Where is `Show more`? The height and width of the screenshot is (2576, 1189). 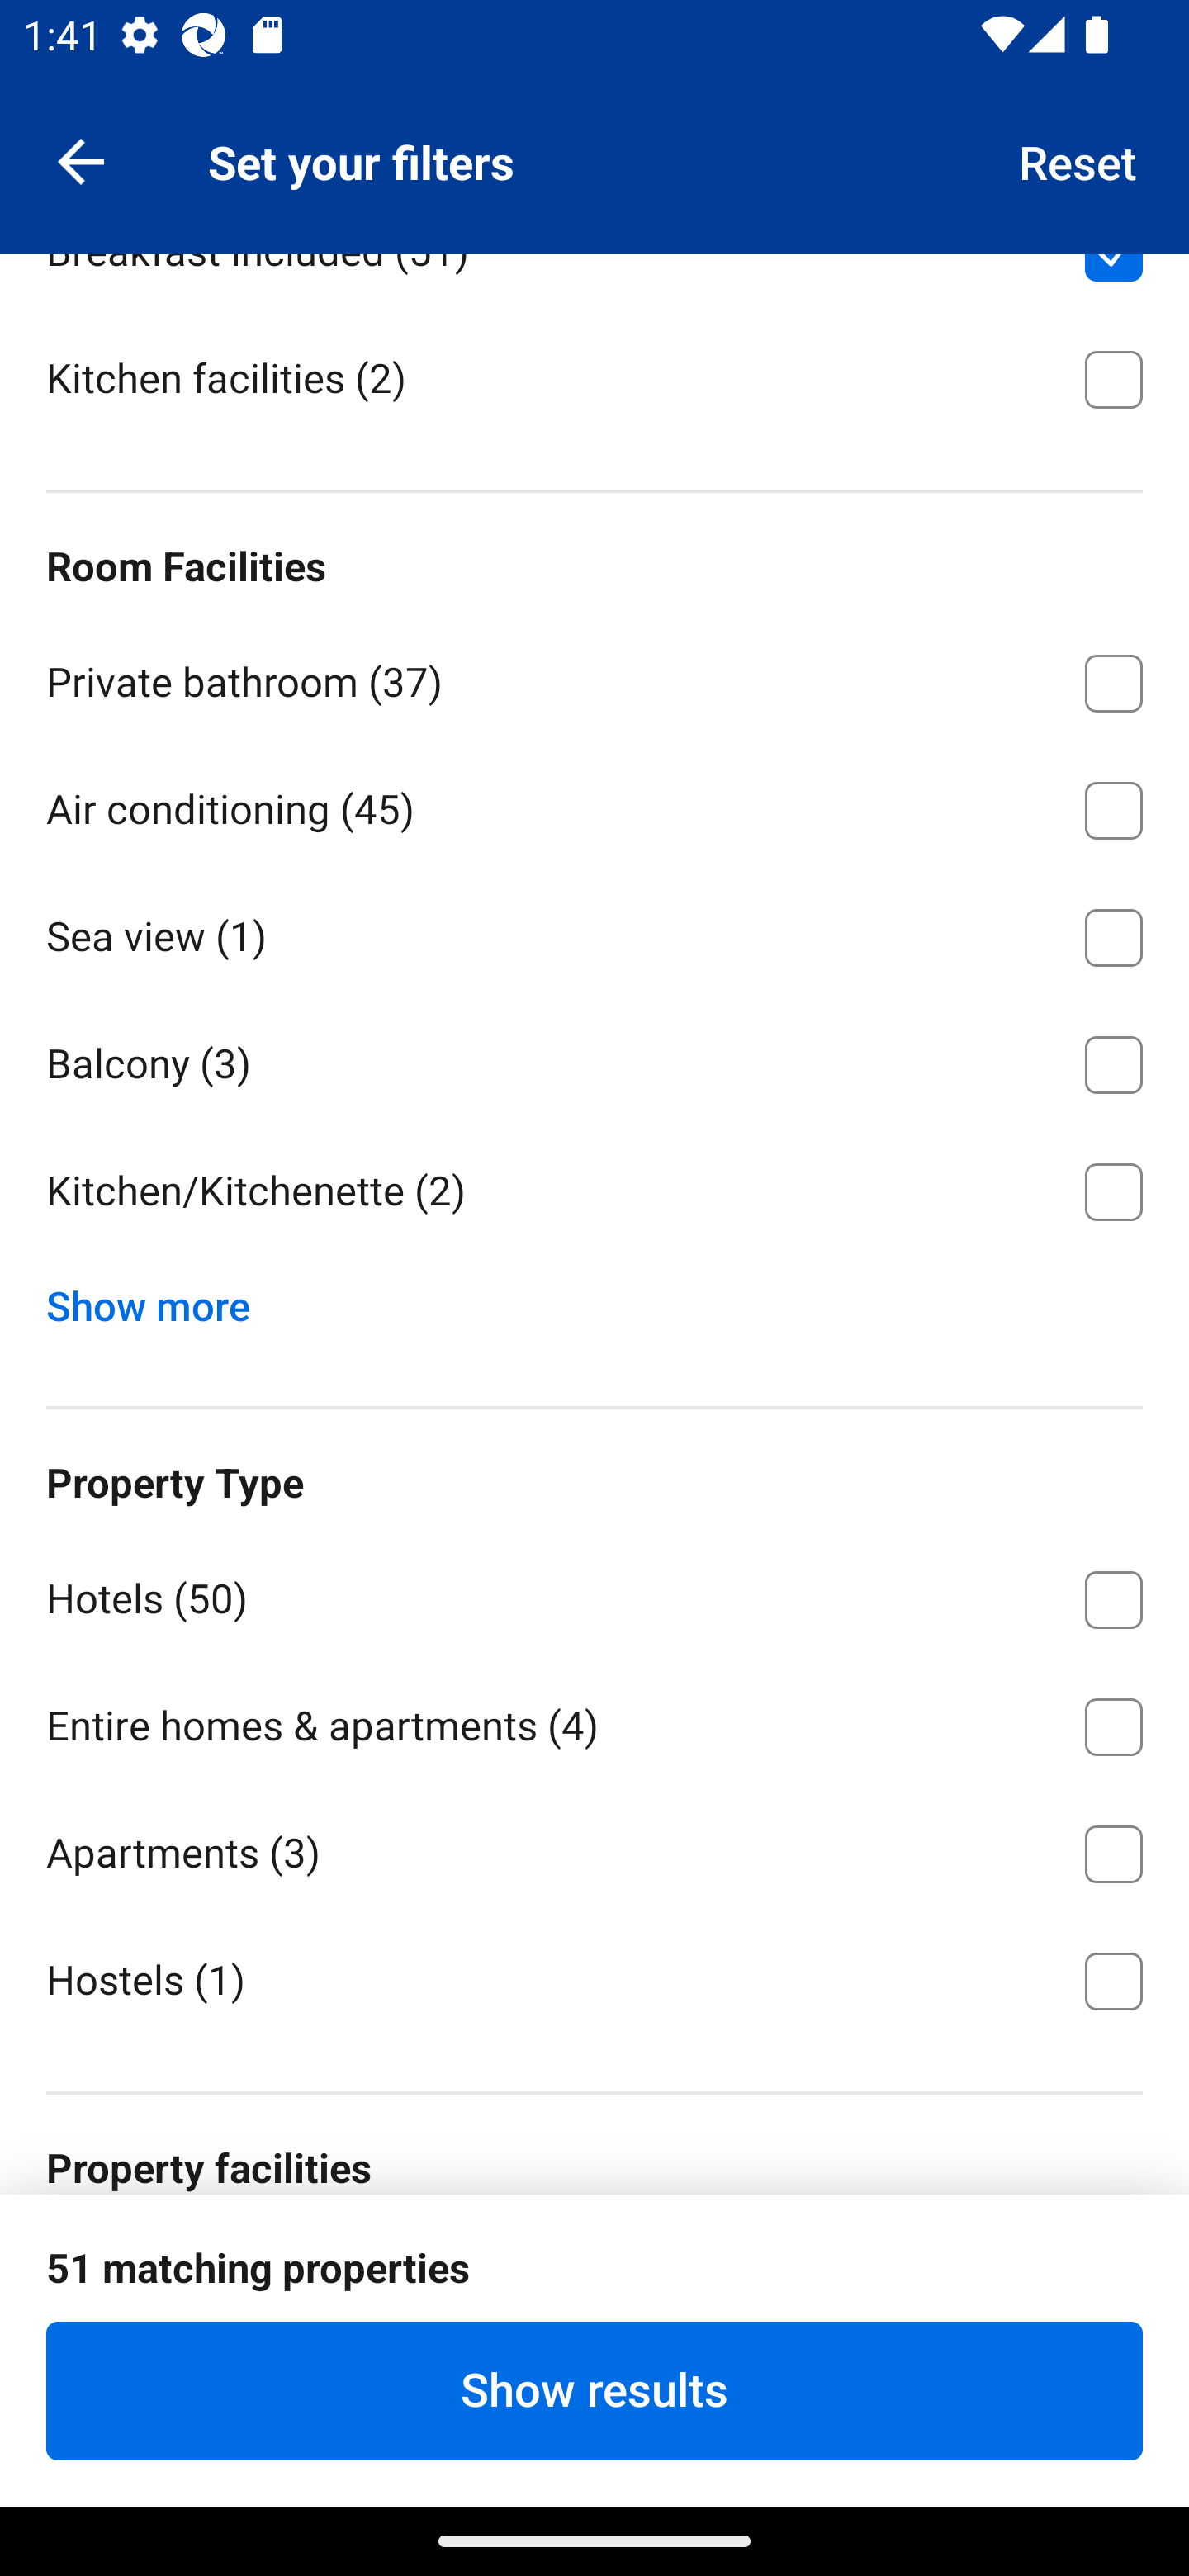
Show more is located at coordinates (160, 1300).